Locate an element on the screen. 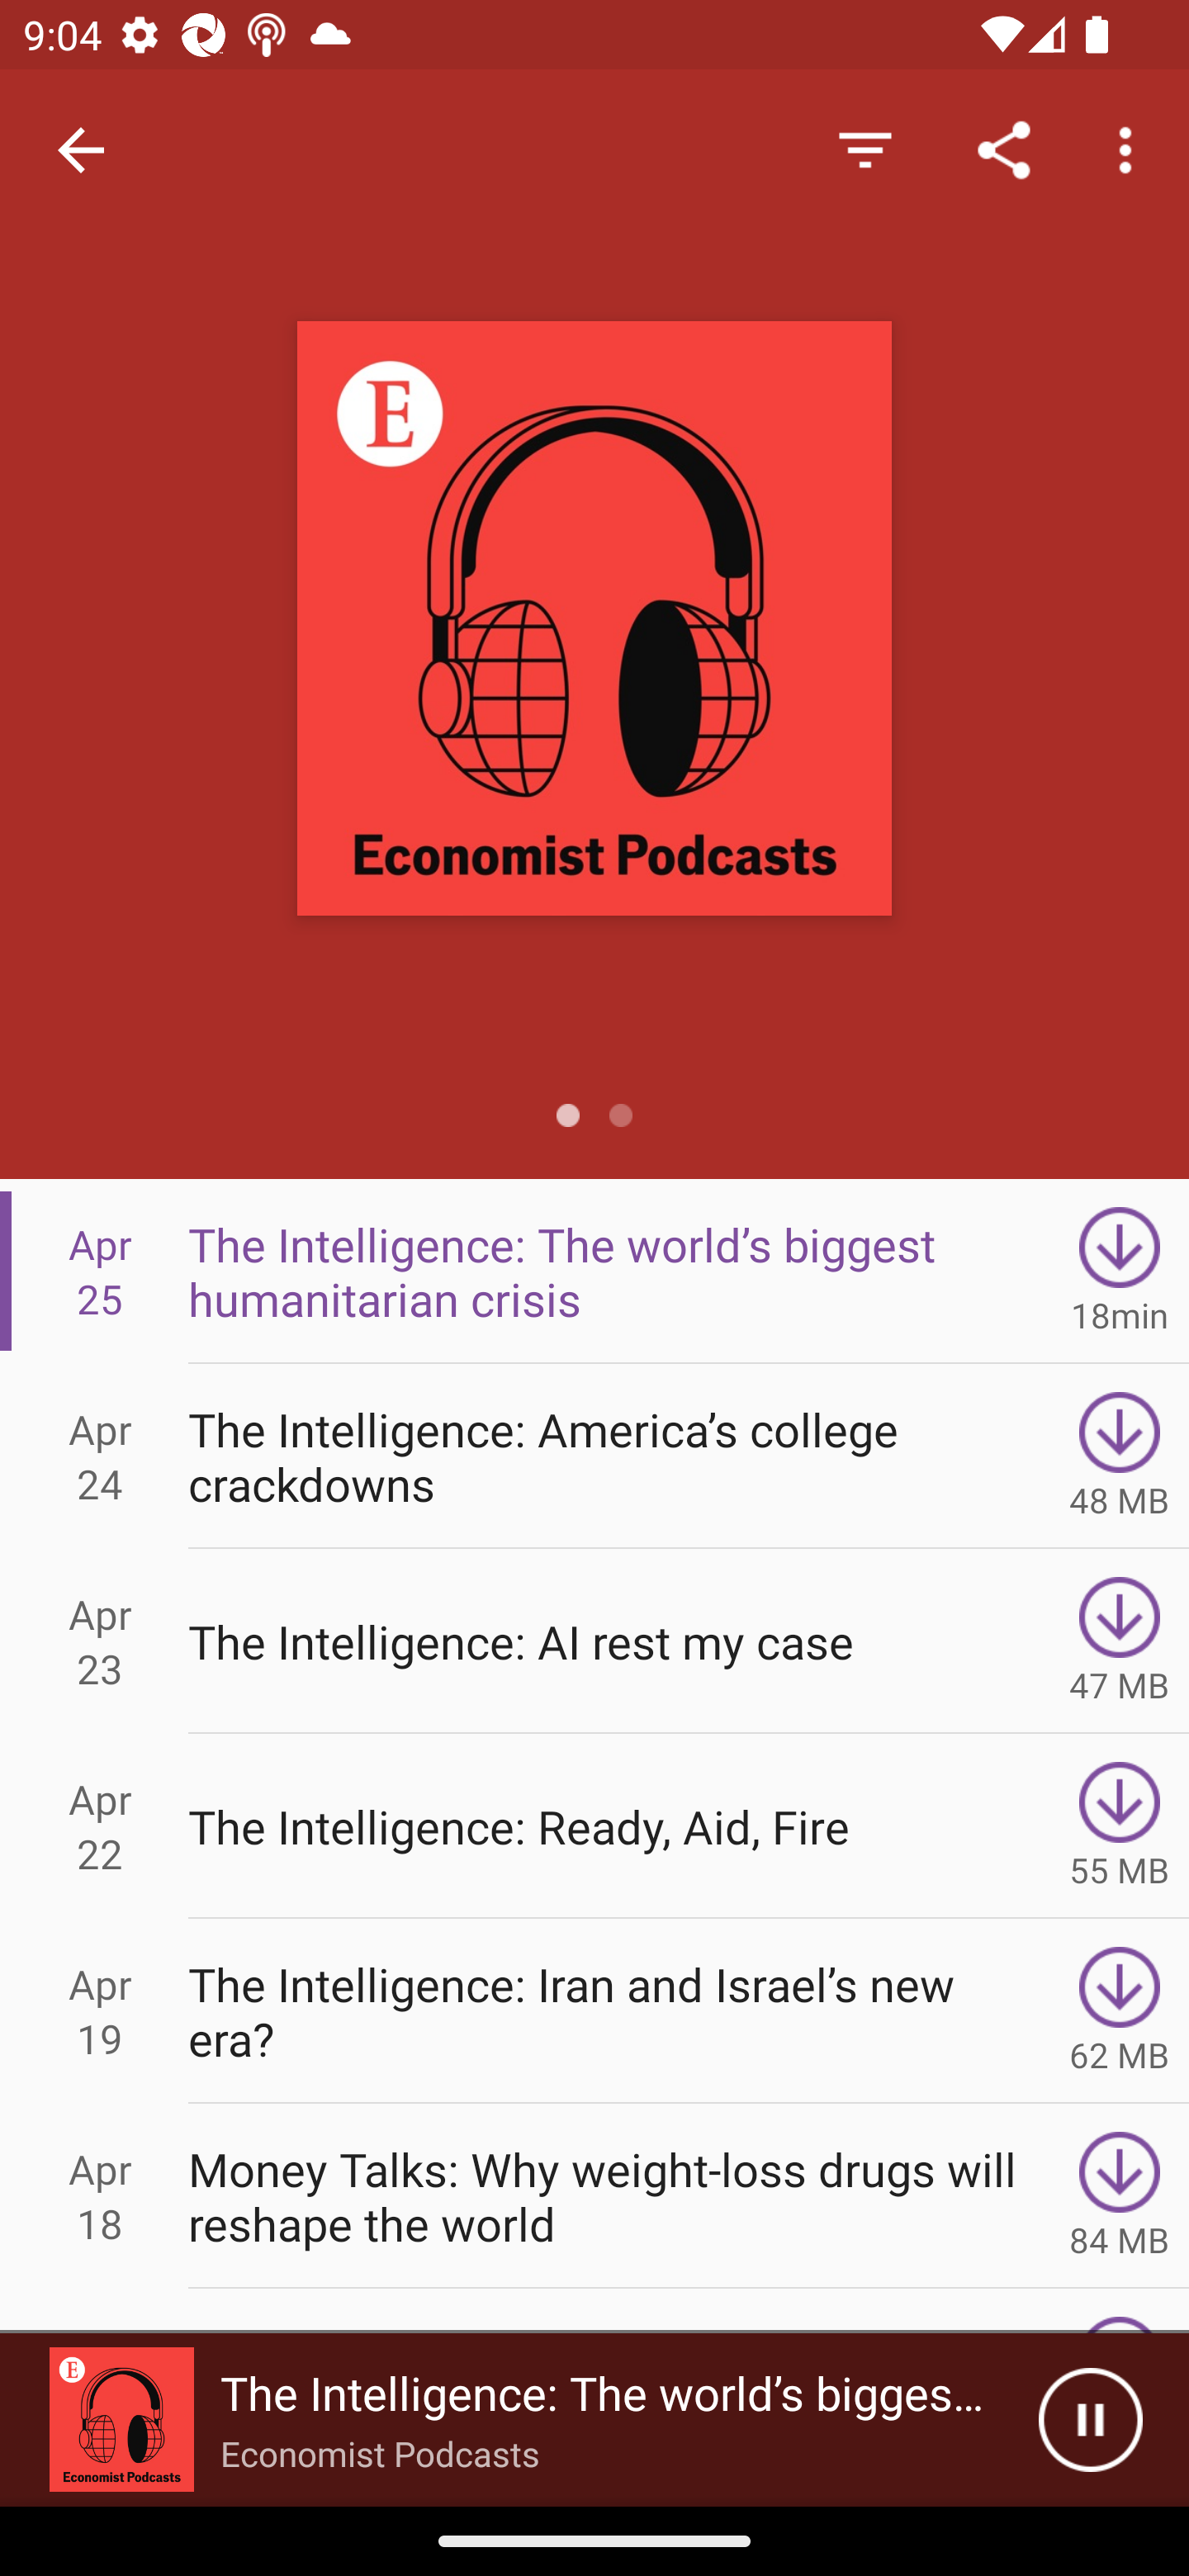 This screenshot has width=1189, height=2576. Share Link is located at coordinates (1004, 149).